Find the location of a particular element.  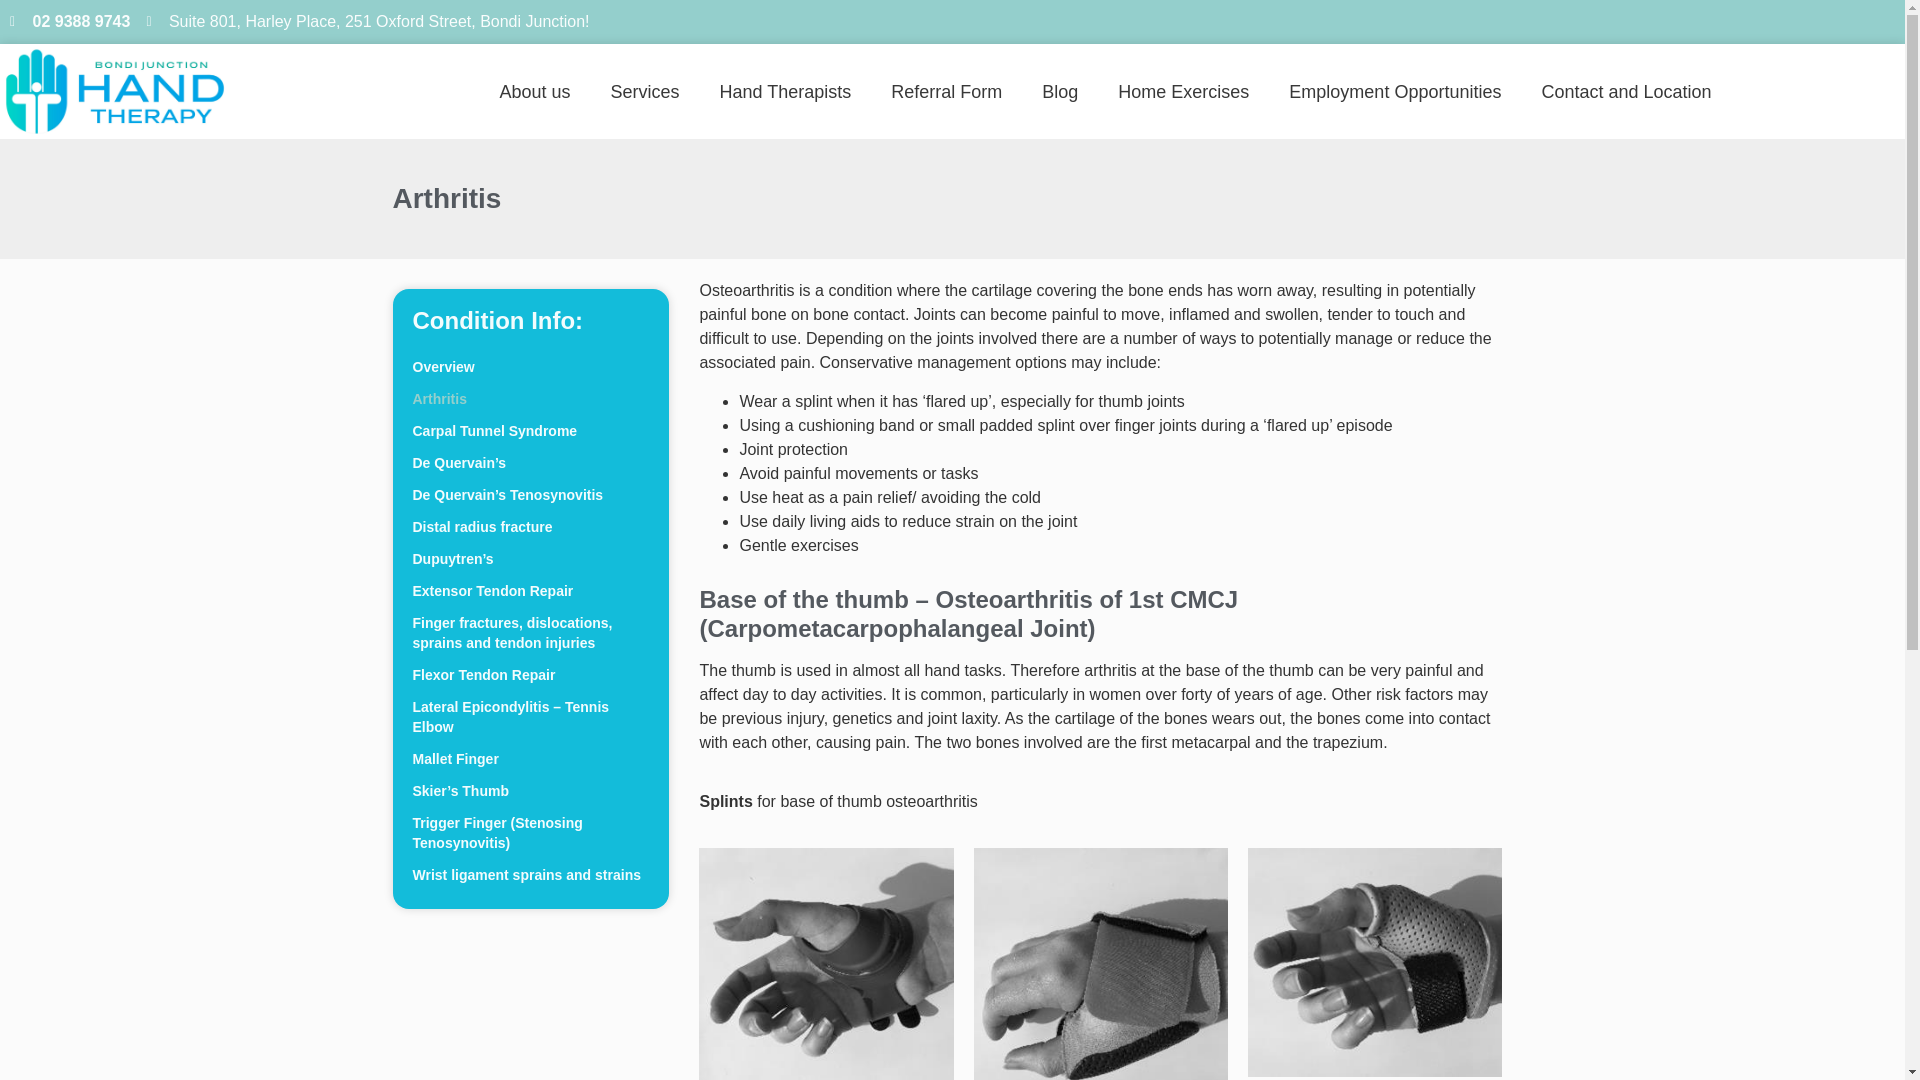

Extensor Tendon Repair is located at coordinates (530, 590).